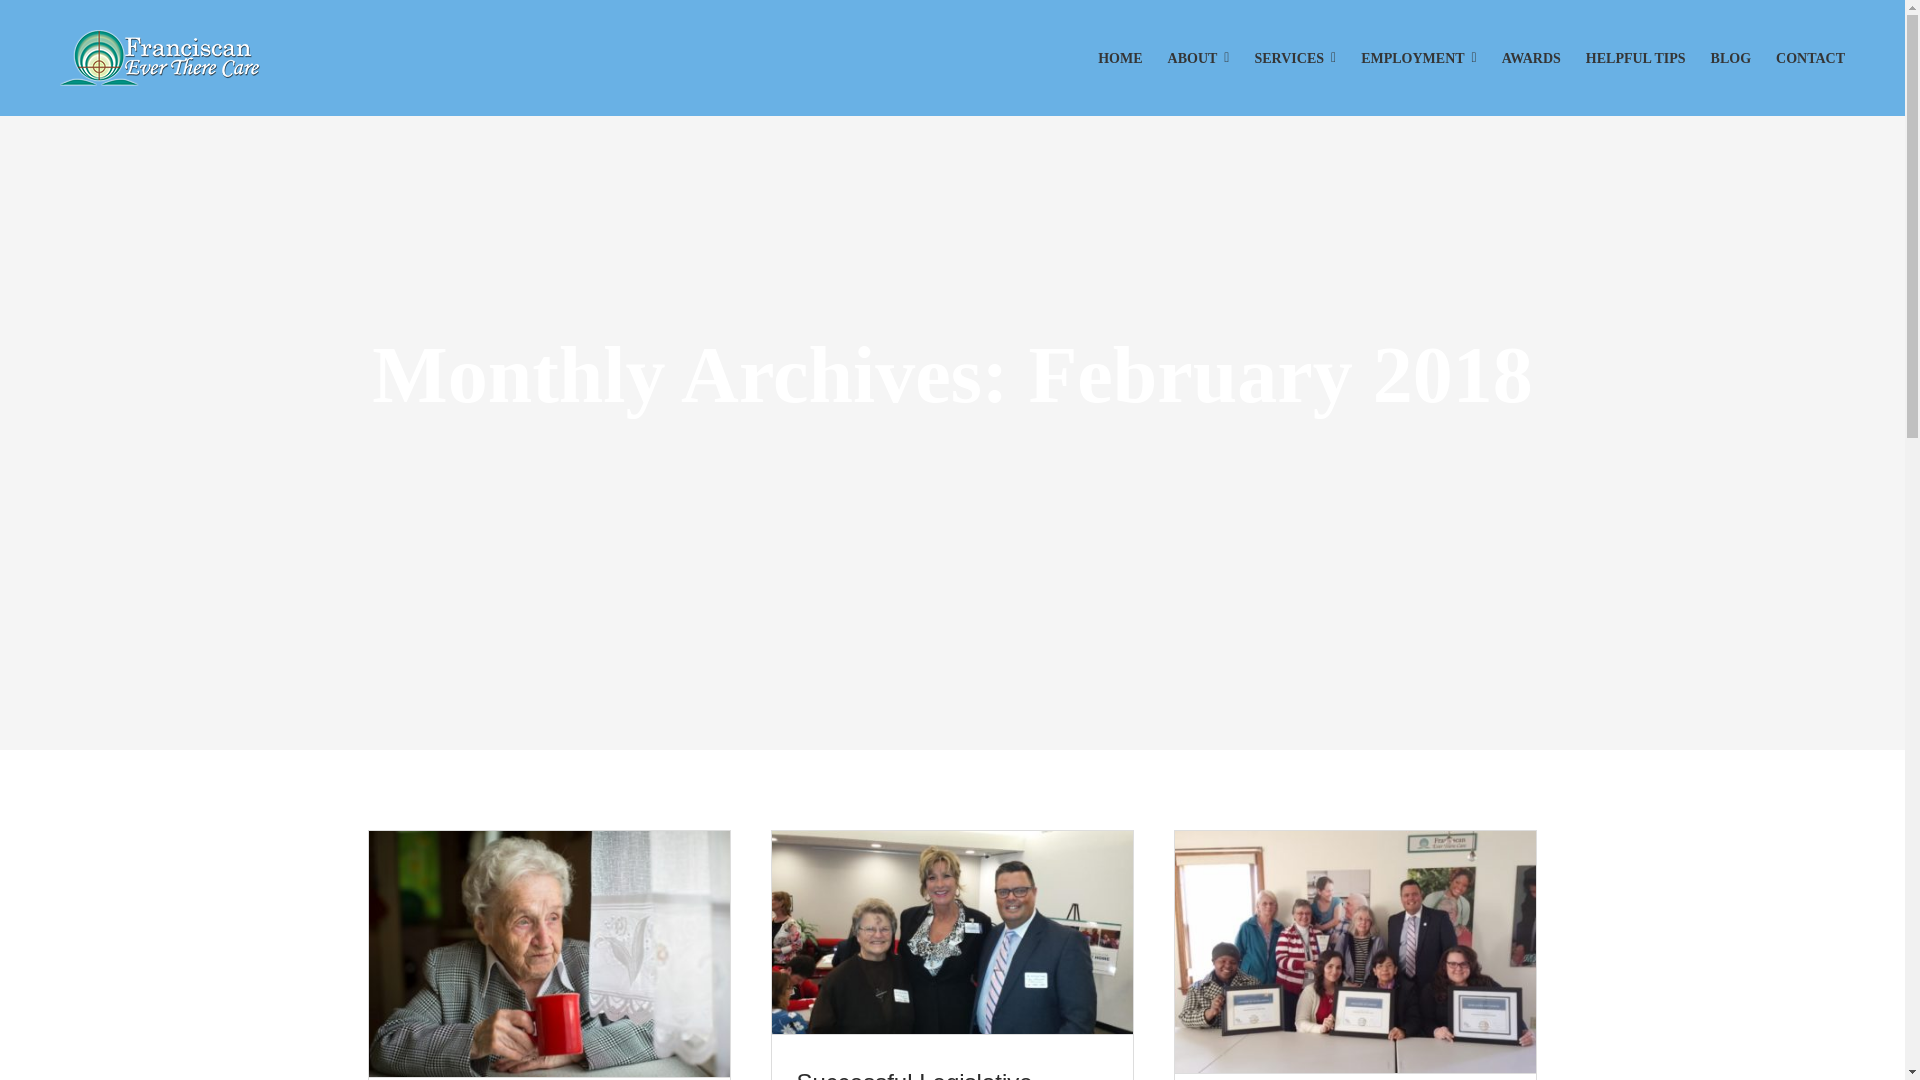  Describe the element at coordinates (1635, 58) in the screenshot. I see `HELPFUL TIPS` at that location.